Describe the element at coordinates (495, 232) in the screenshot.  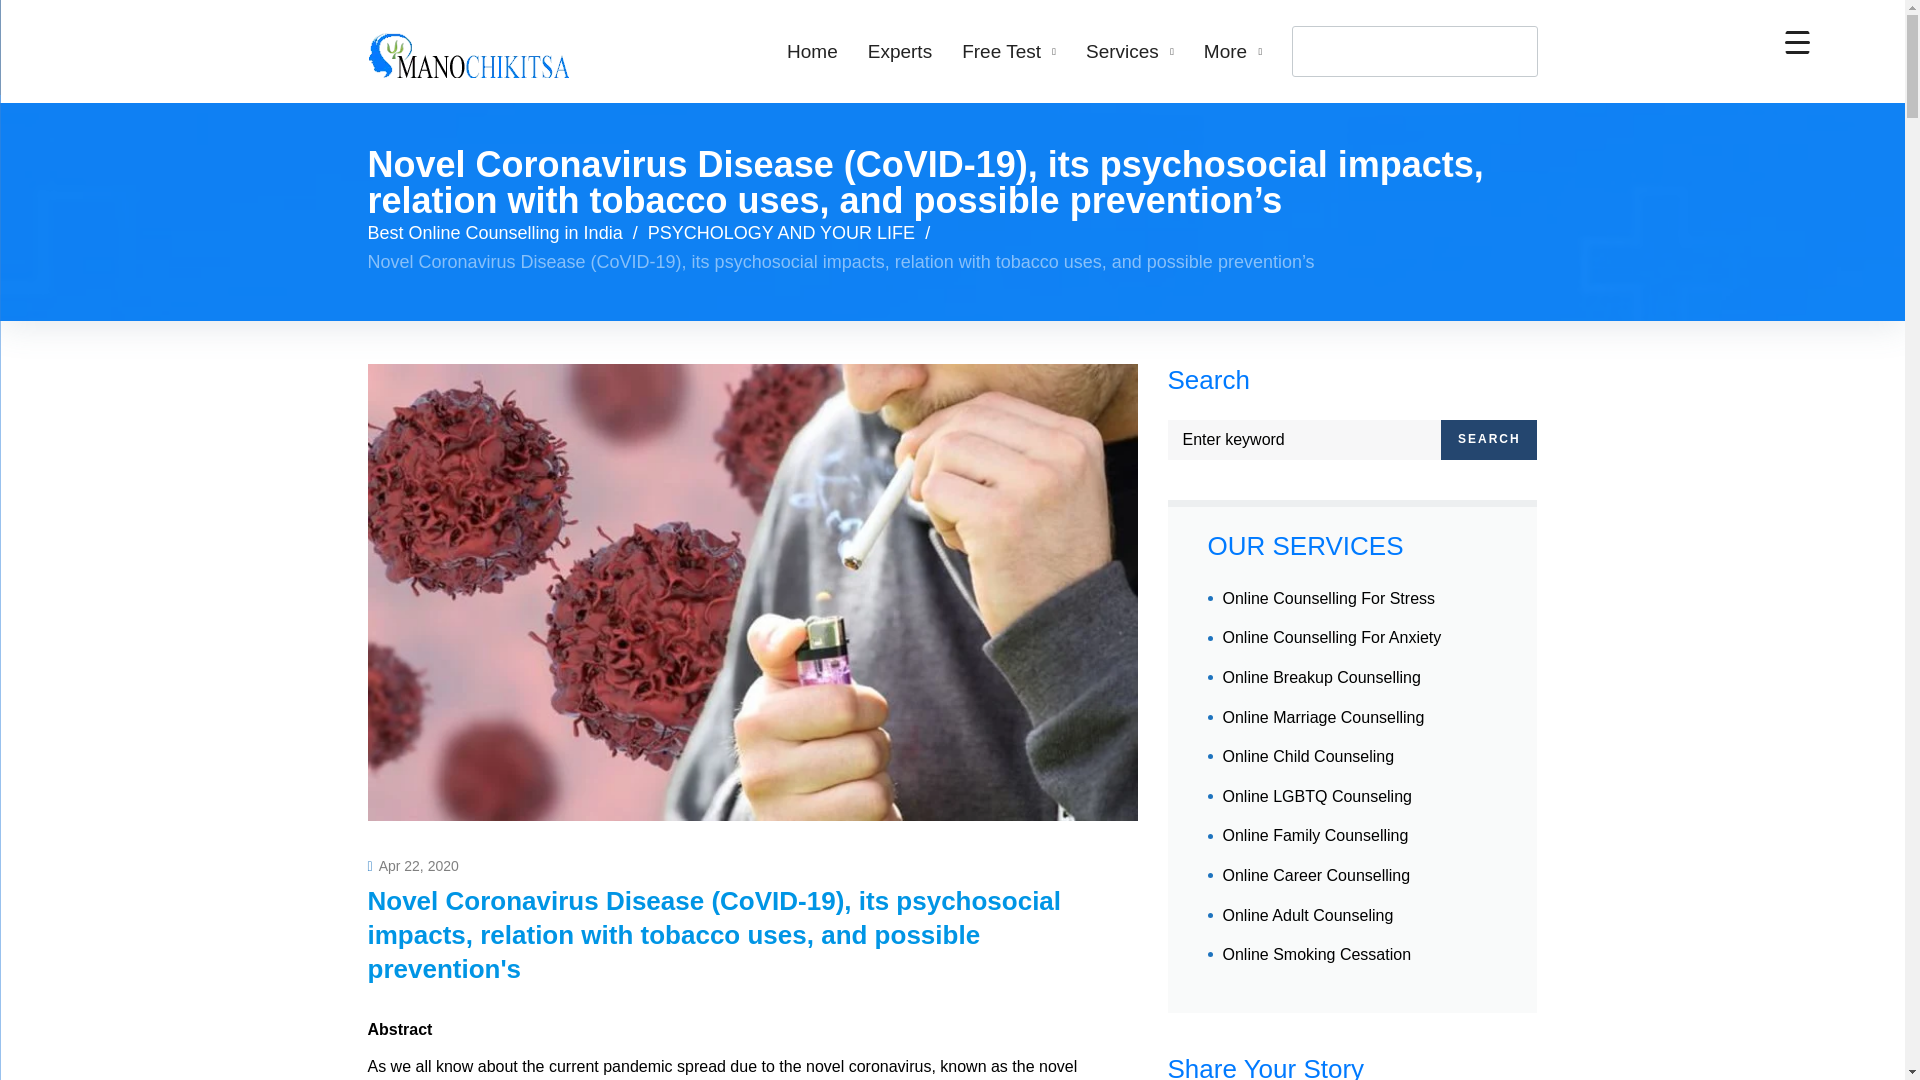
I see `Best Online Counselling in India` at that location.